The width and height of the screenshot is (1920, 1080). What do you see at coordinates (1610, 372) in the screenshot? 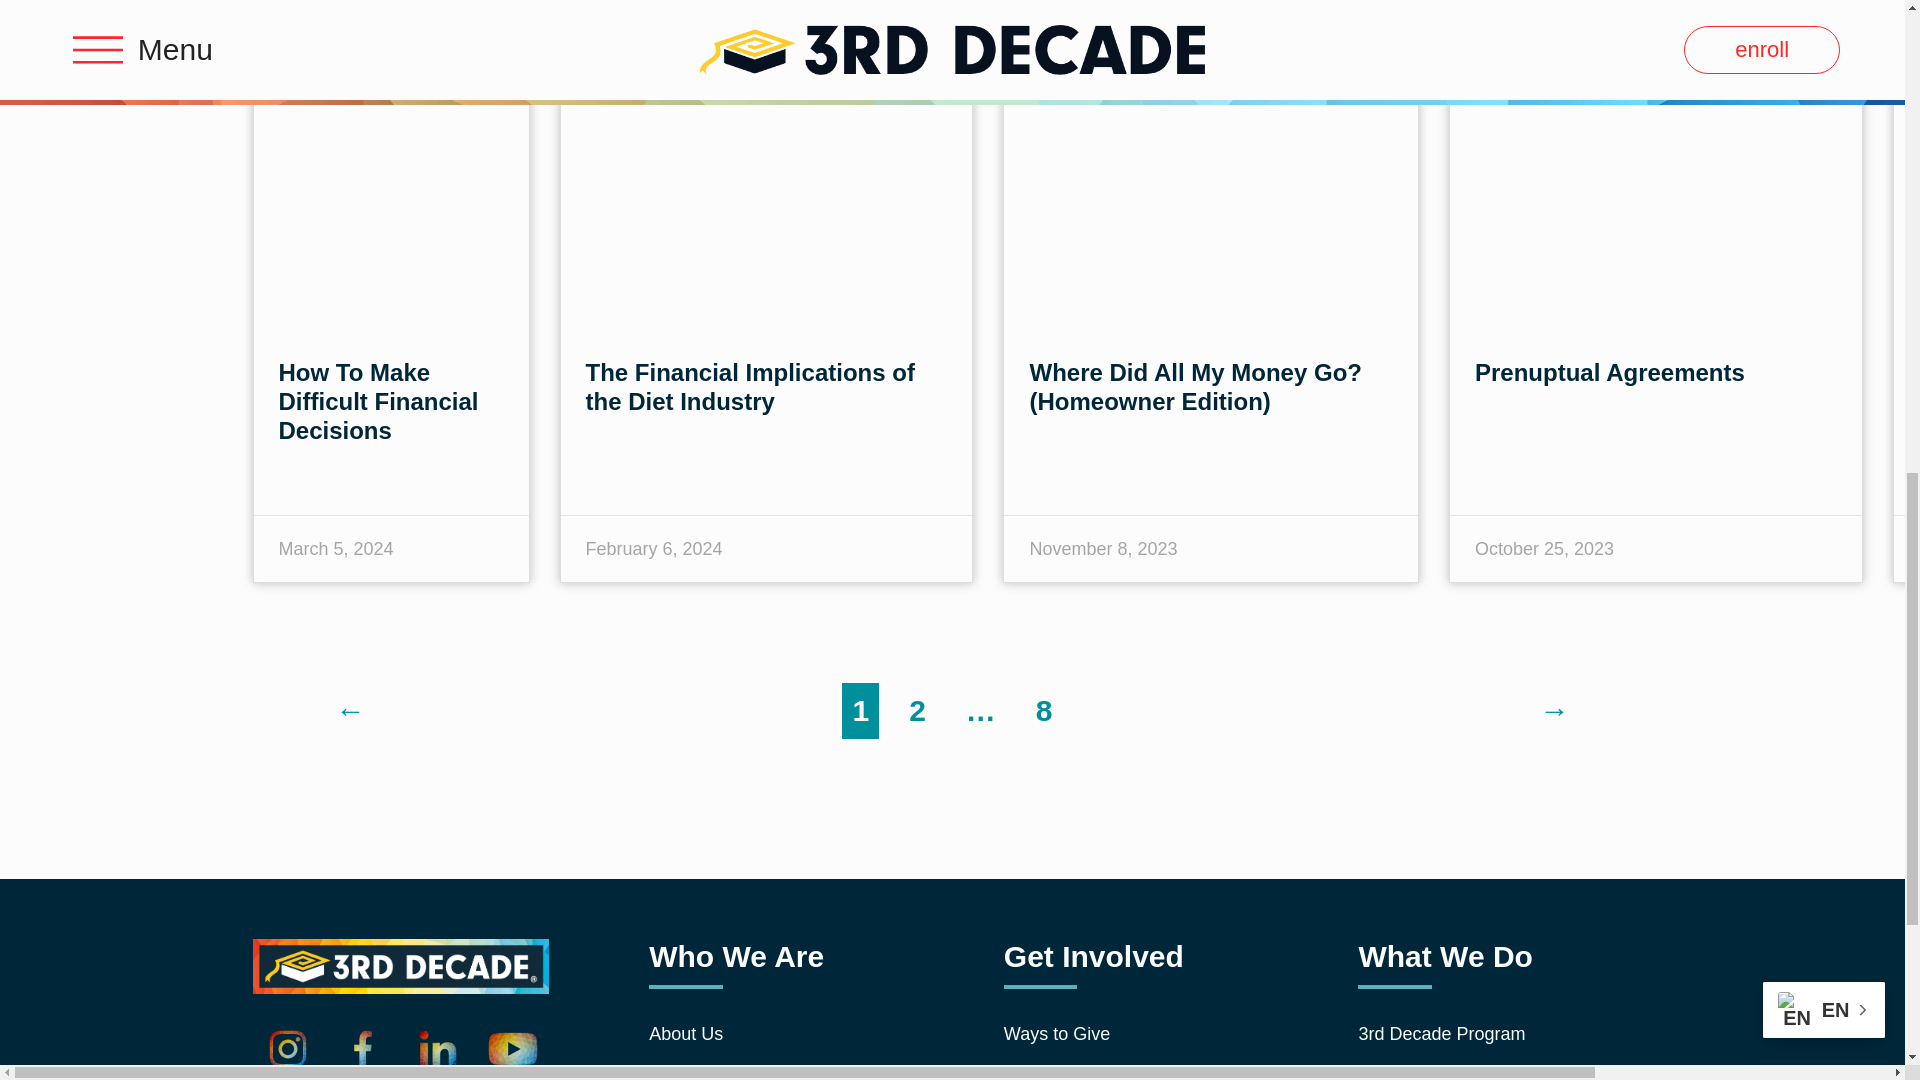
I see `Prenuptual Agreements` at bounding box center [1610, 372].